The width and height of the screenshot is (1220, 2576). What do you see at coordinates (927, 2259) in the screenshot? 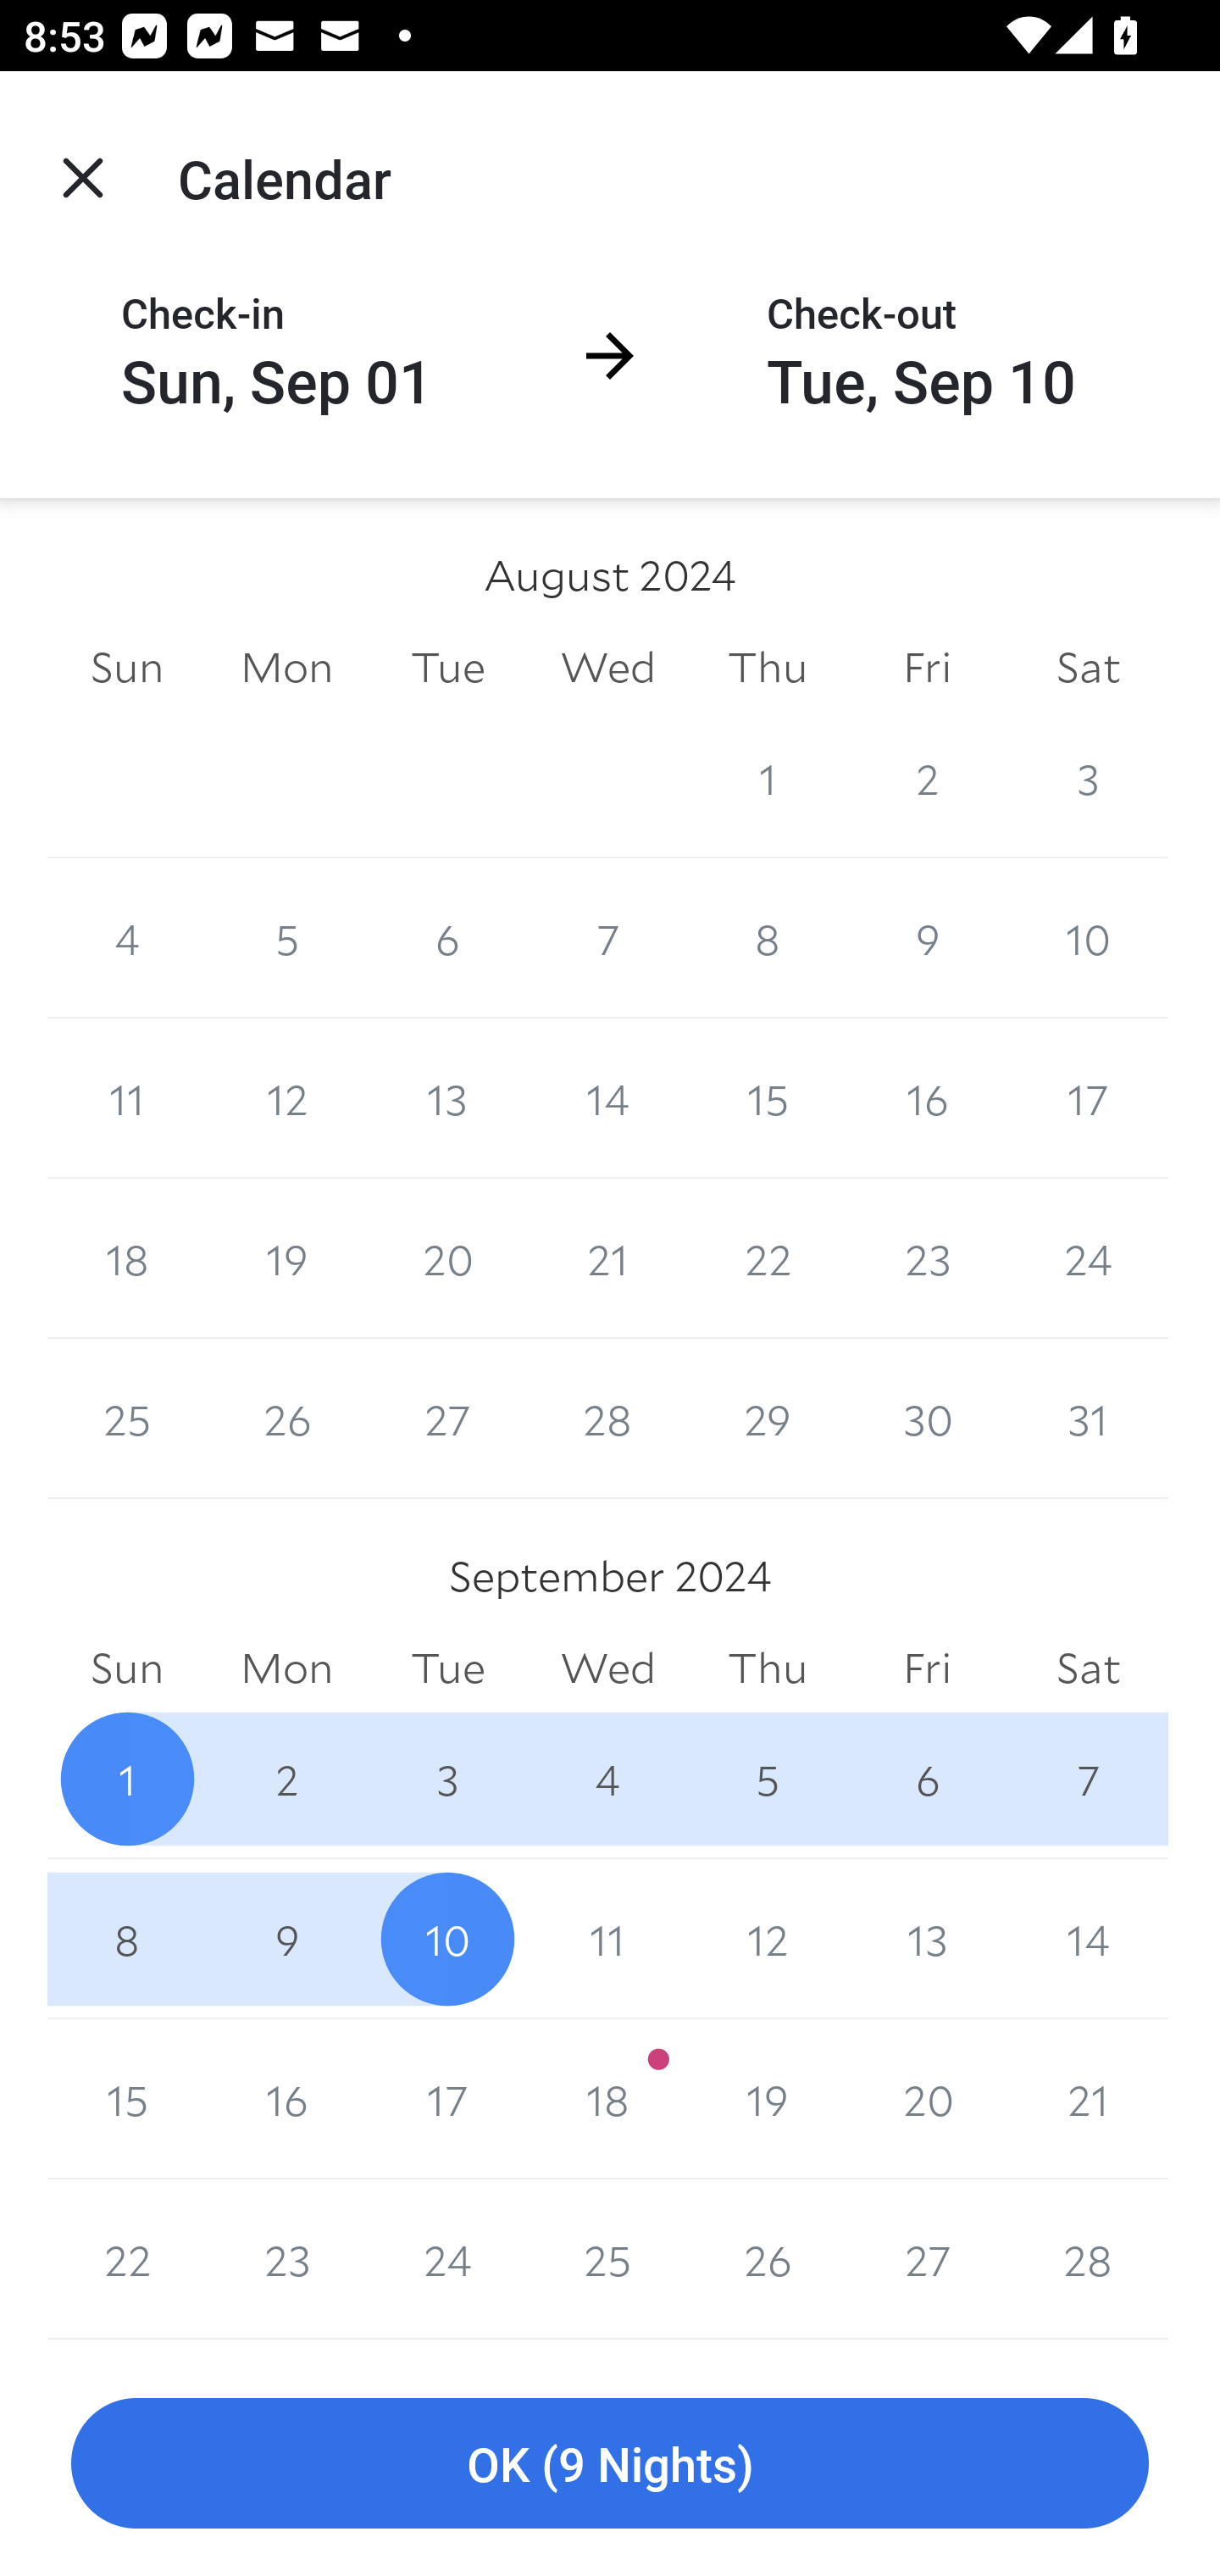
I see `27 27 September 2024` at bounding box center [927, 2259].